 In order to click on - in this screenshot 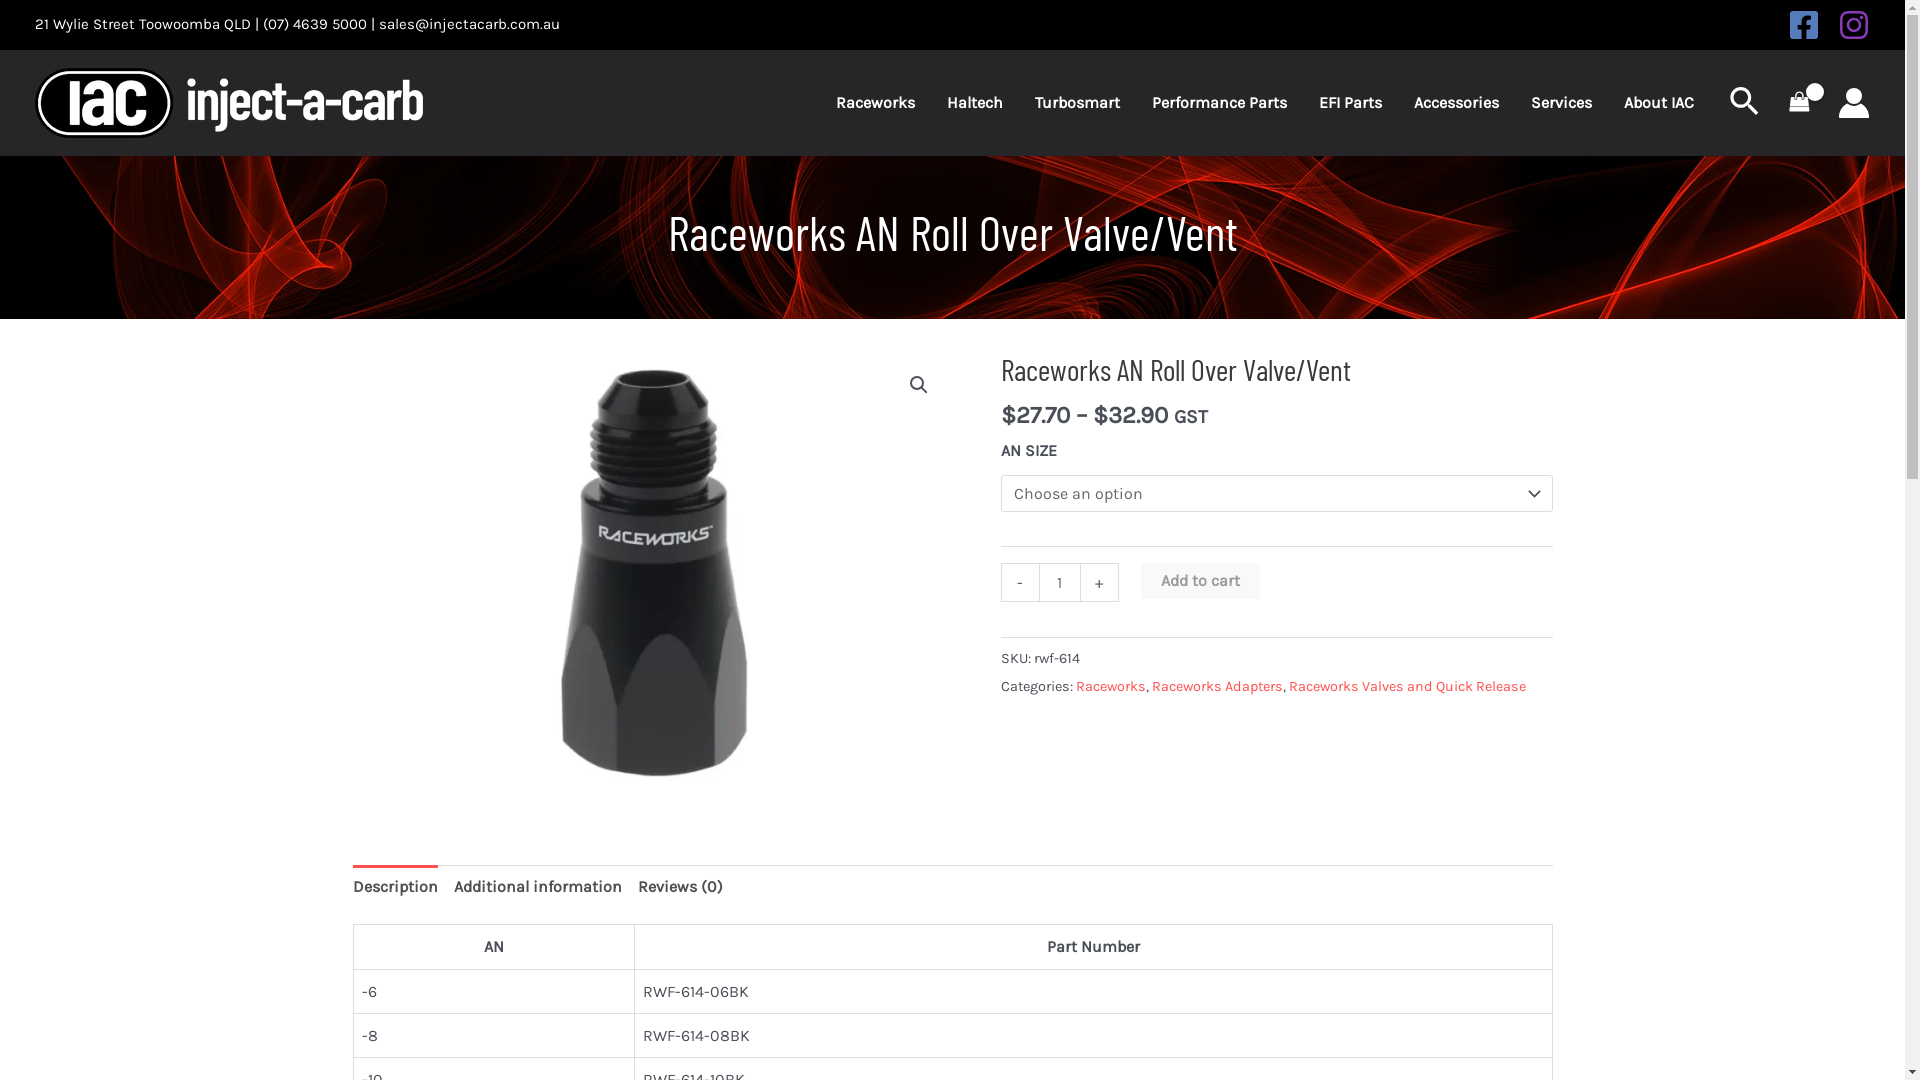, I will do `click(1019, 582)`.